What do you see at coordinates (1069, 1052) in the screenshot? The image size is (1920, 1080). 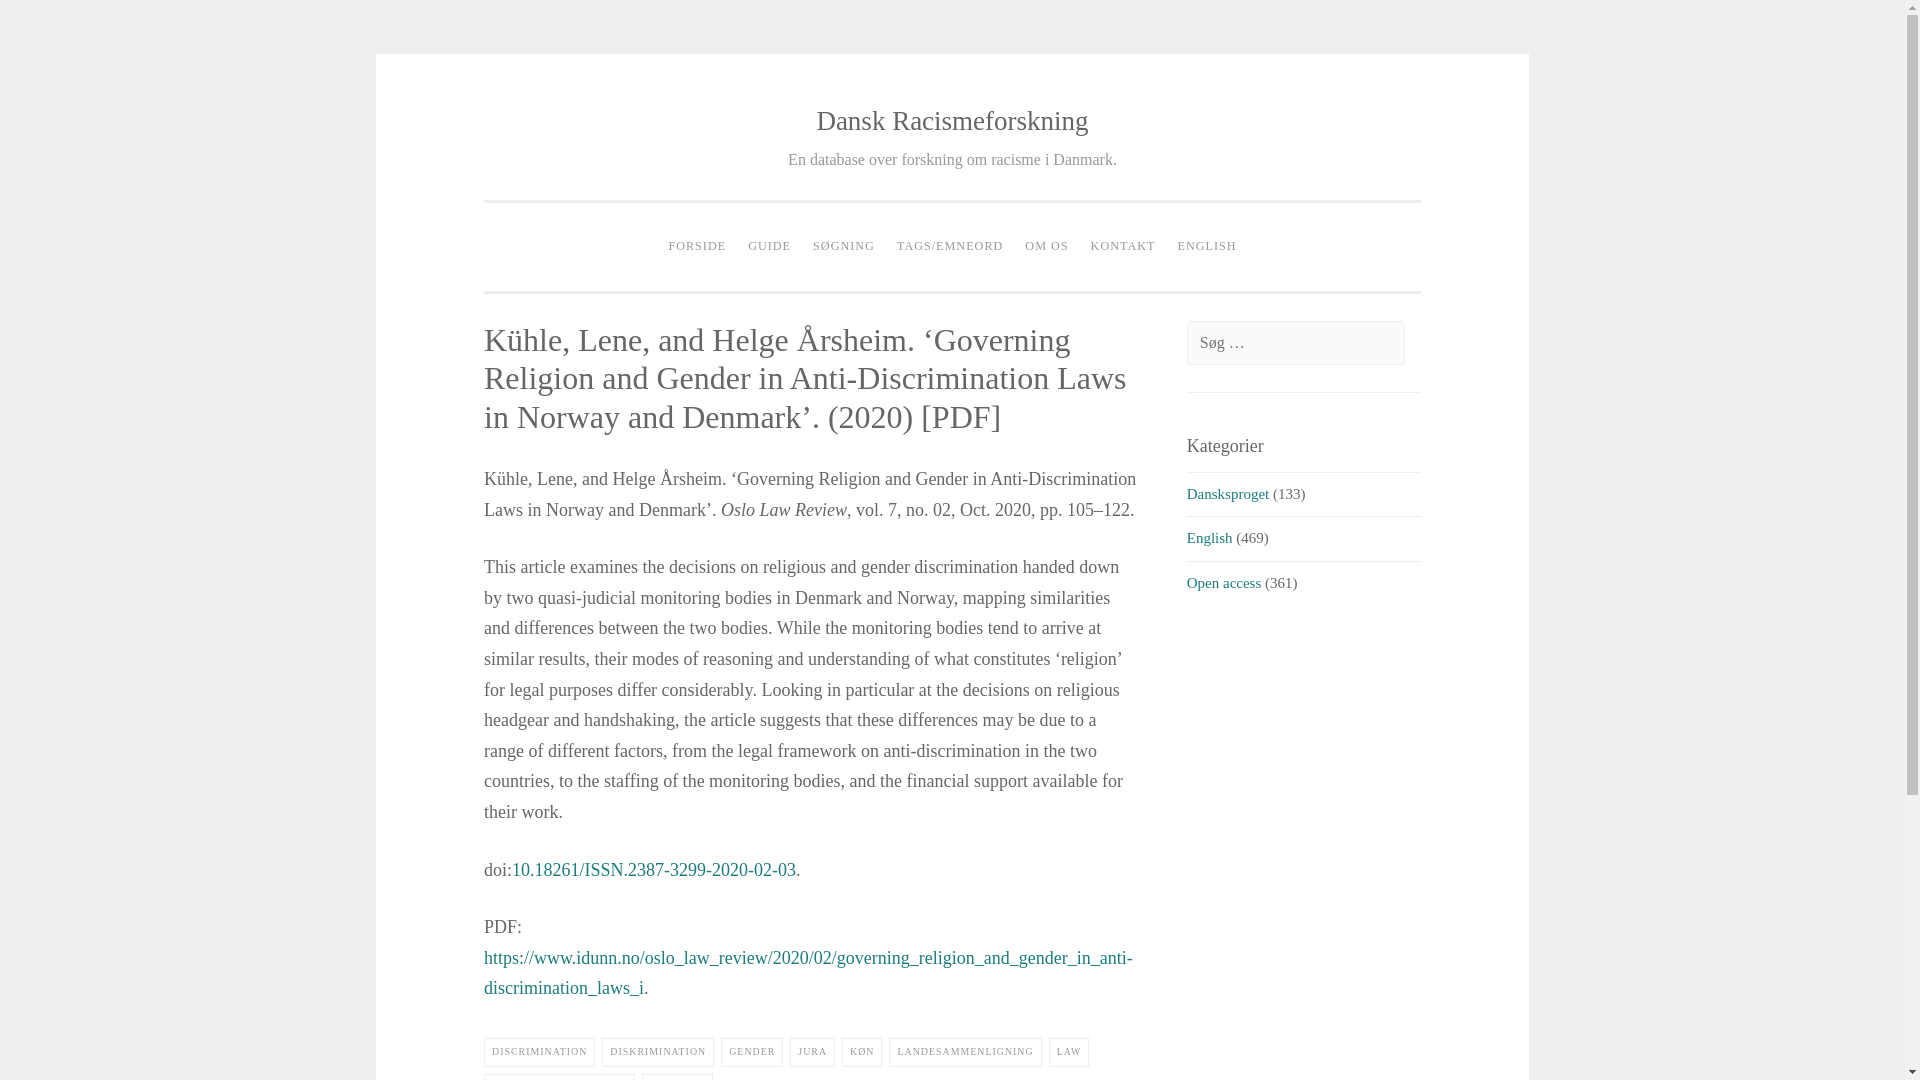 I see `LAW` at bounding box center [1069, 1052].